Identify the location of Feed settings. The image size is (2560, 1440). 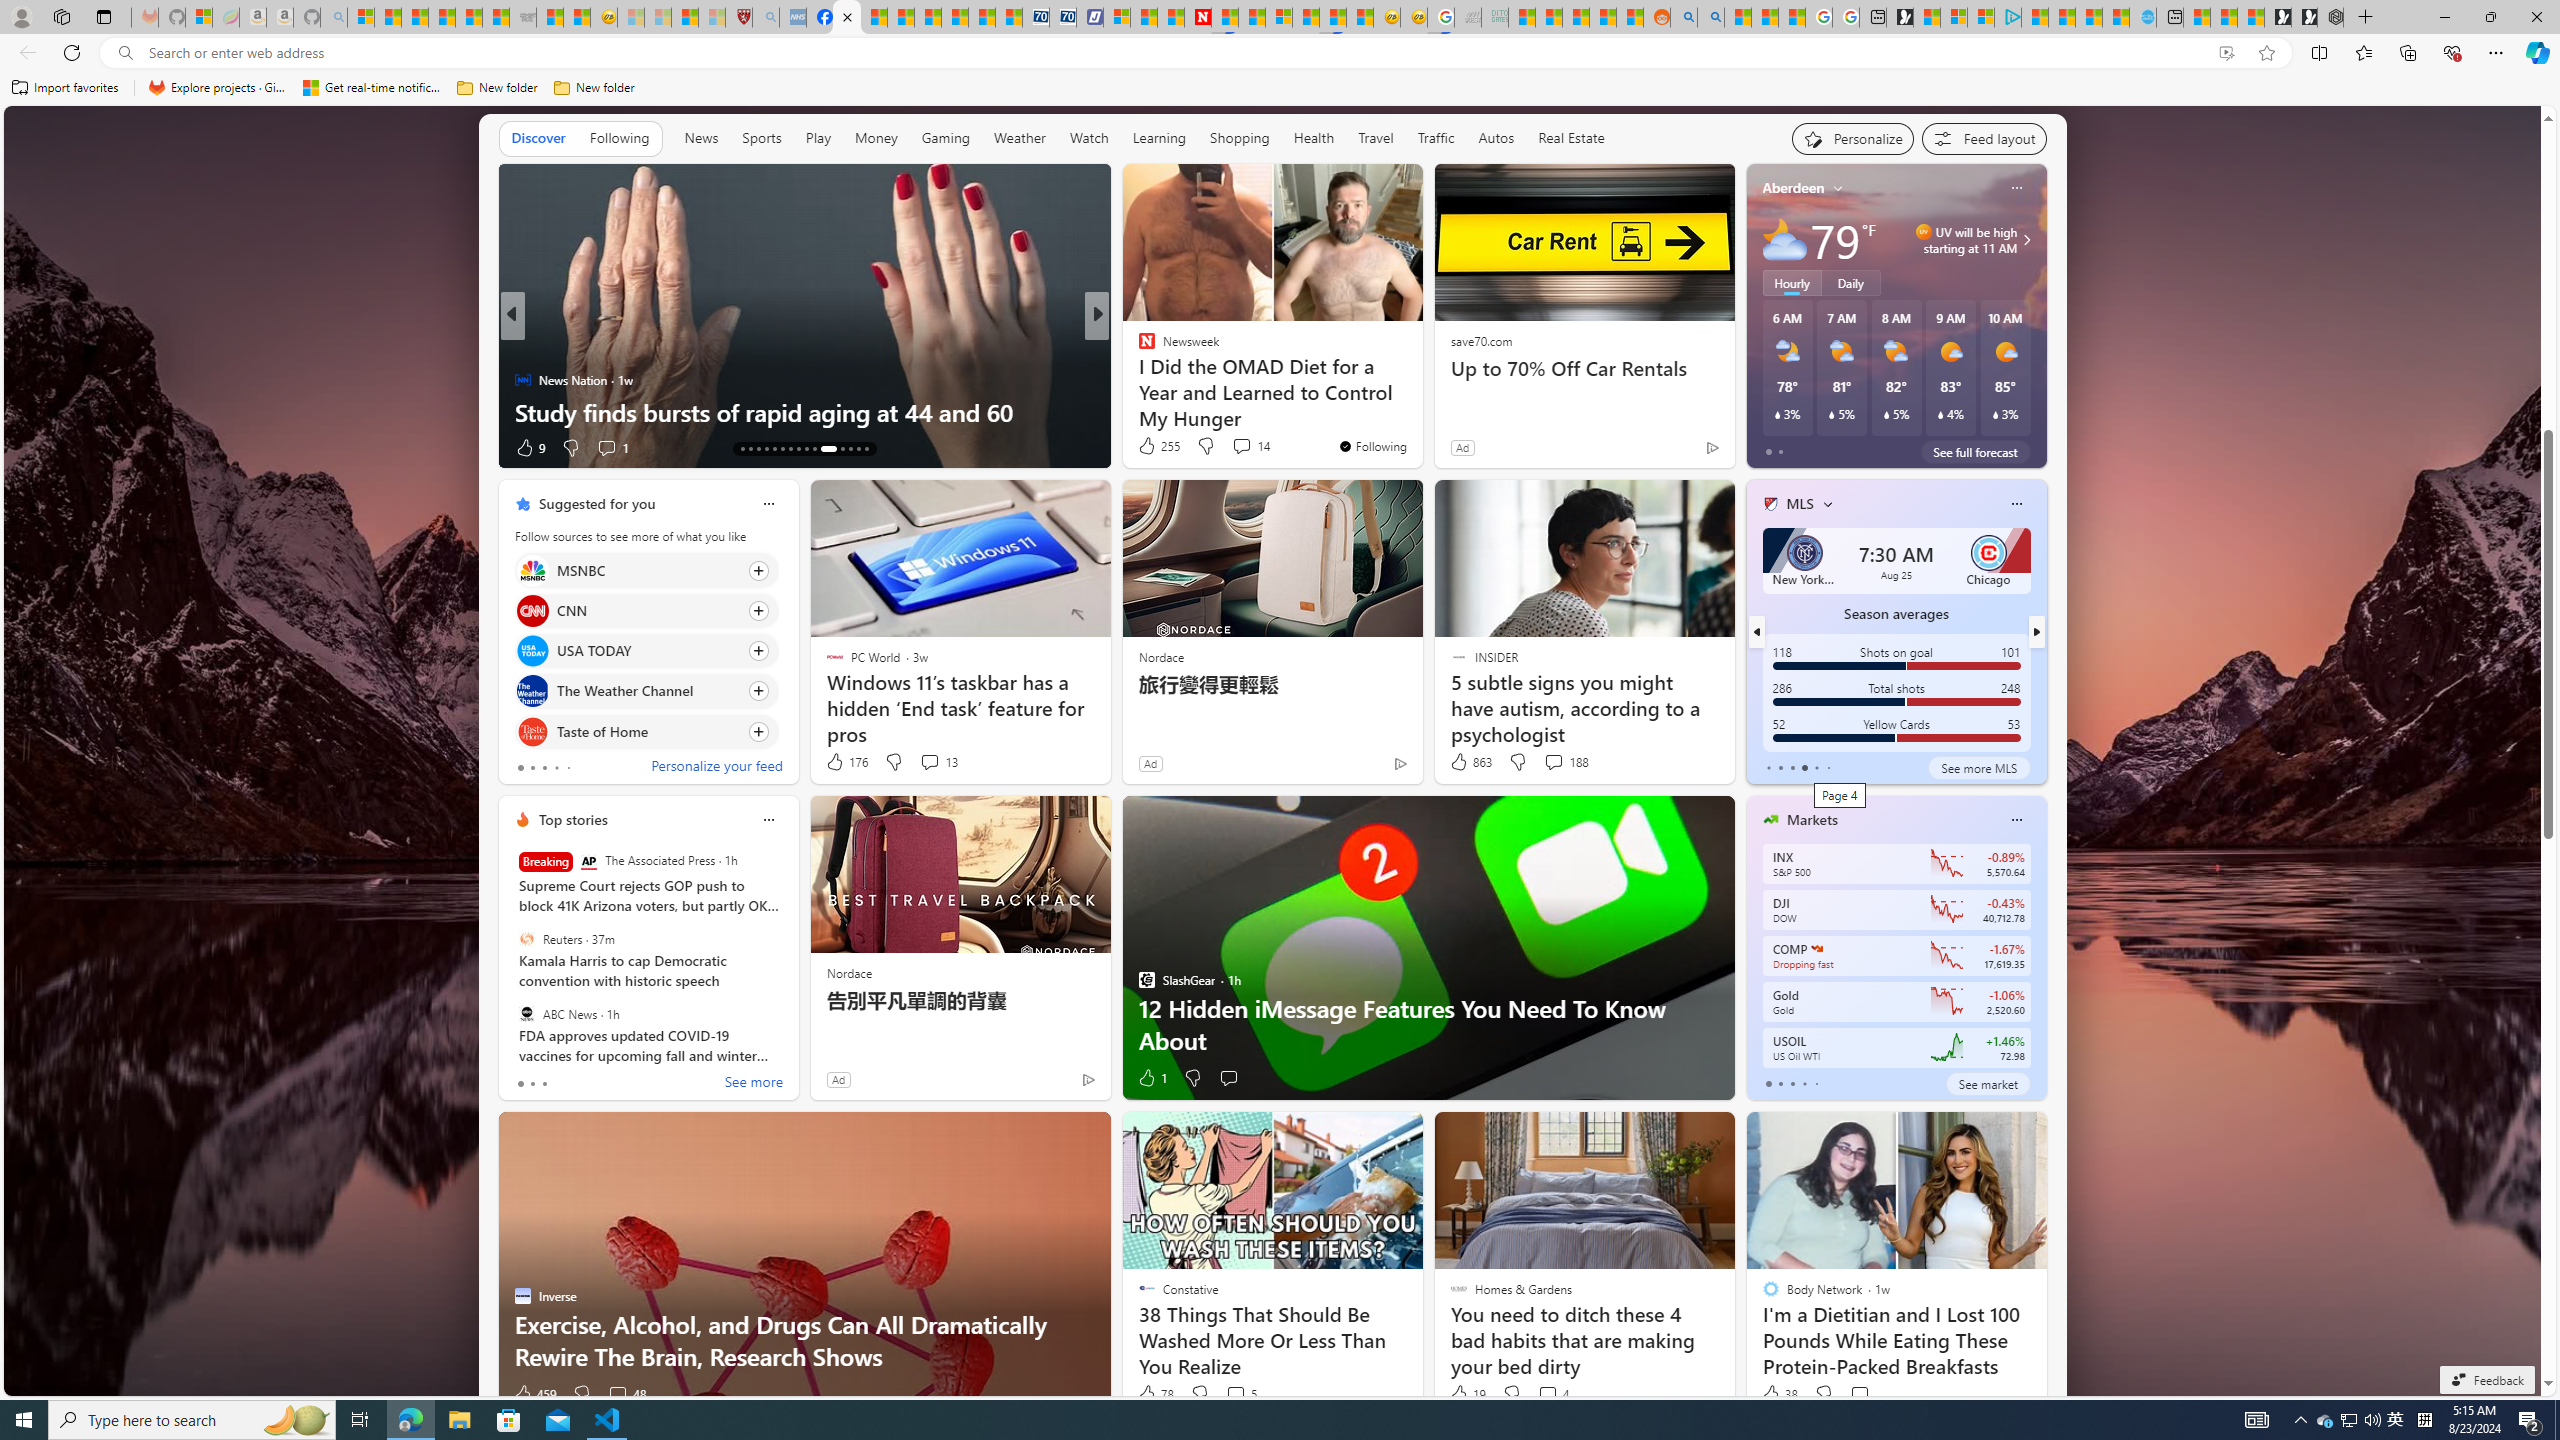
(1984, 138).